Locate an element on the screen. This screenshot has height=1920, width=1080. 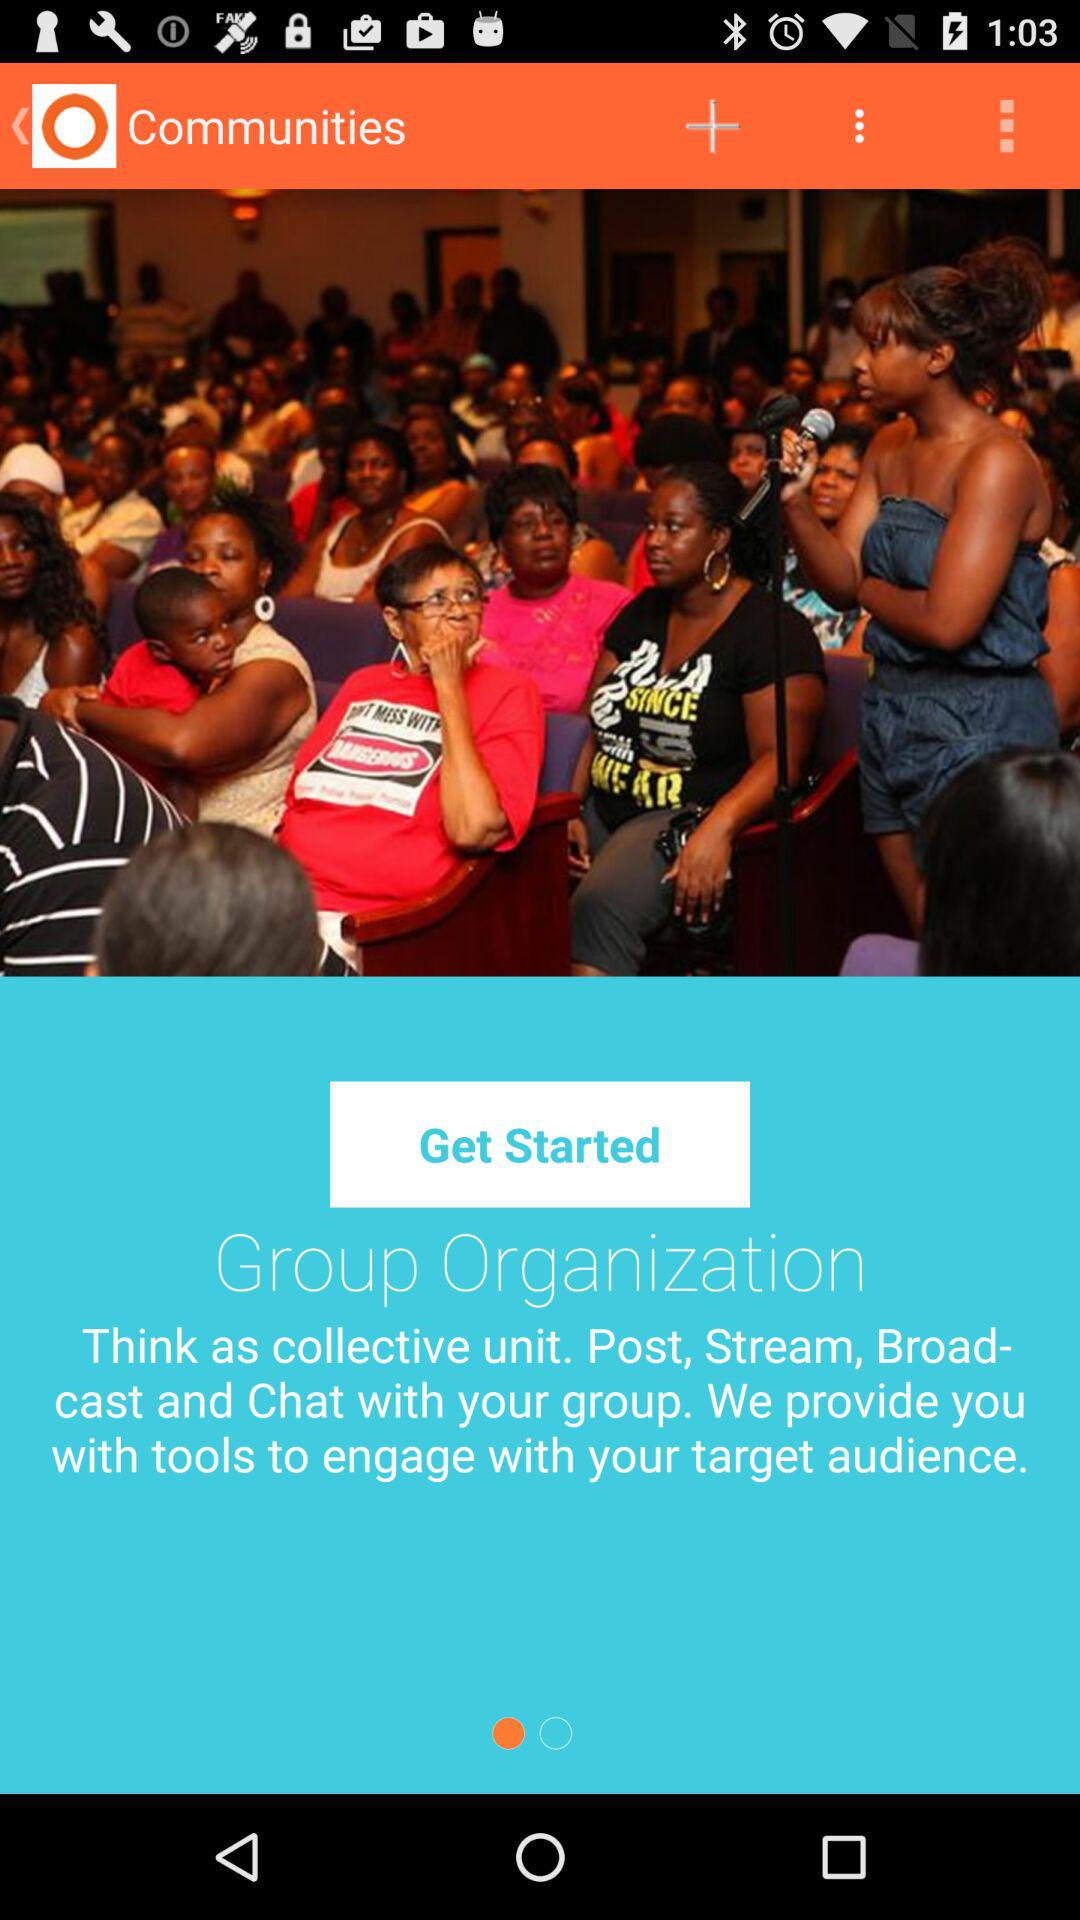
flip until the get started button is located at coordinates (539, 1144).